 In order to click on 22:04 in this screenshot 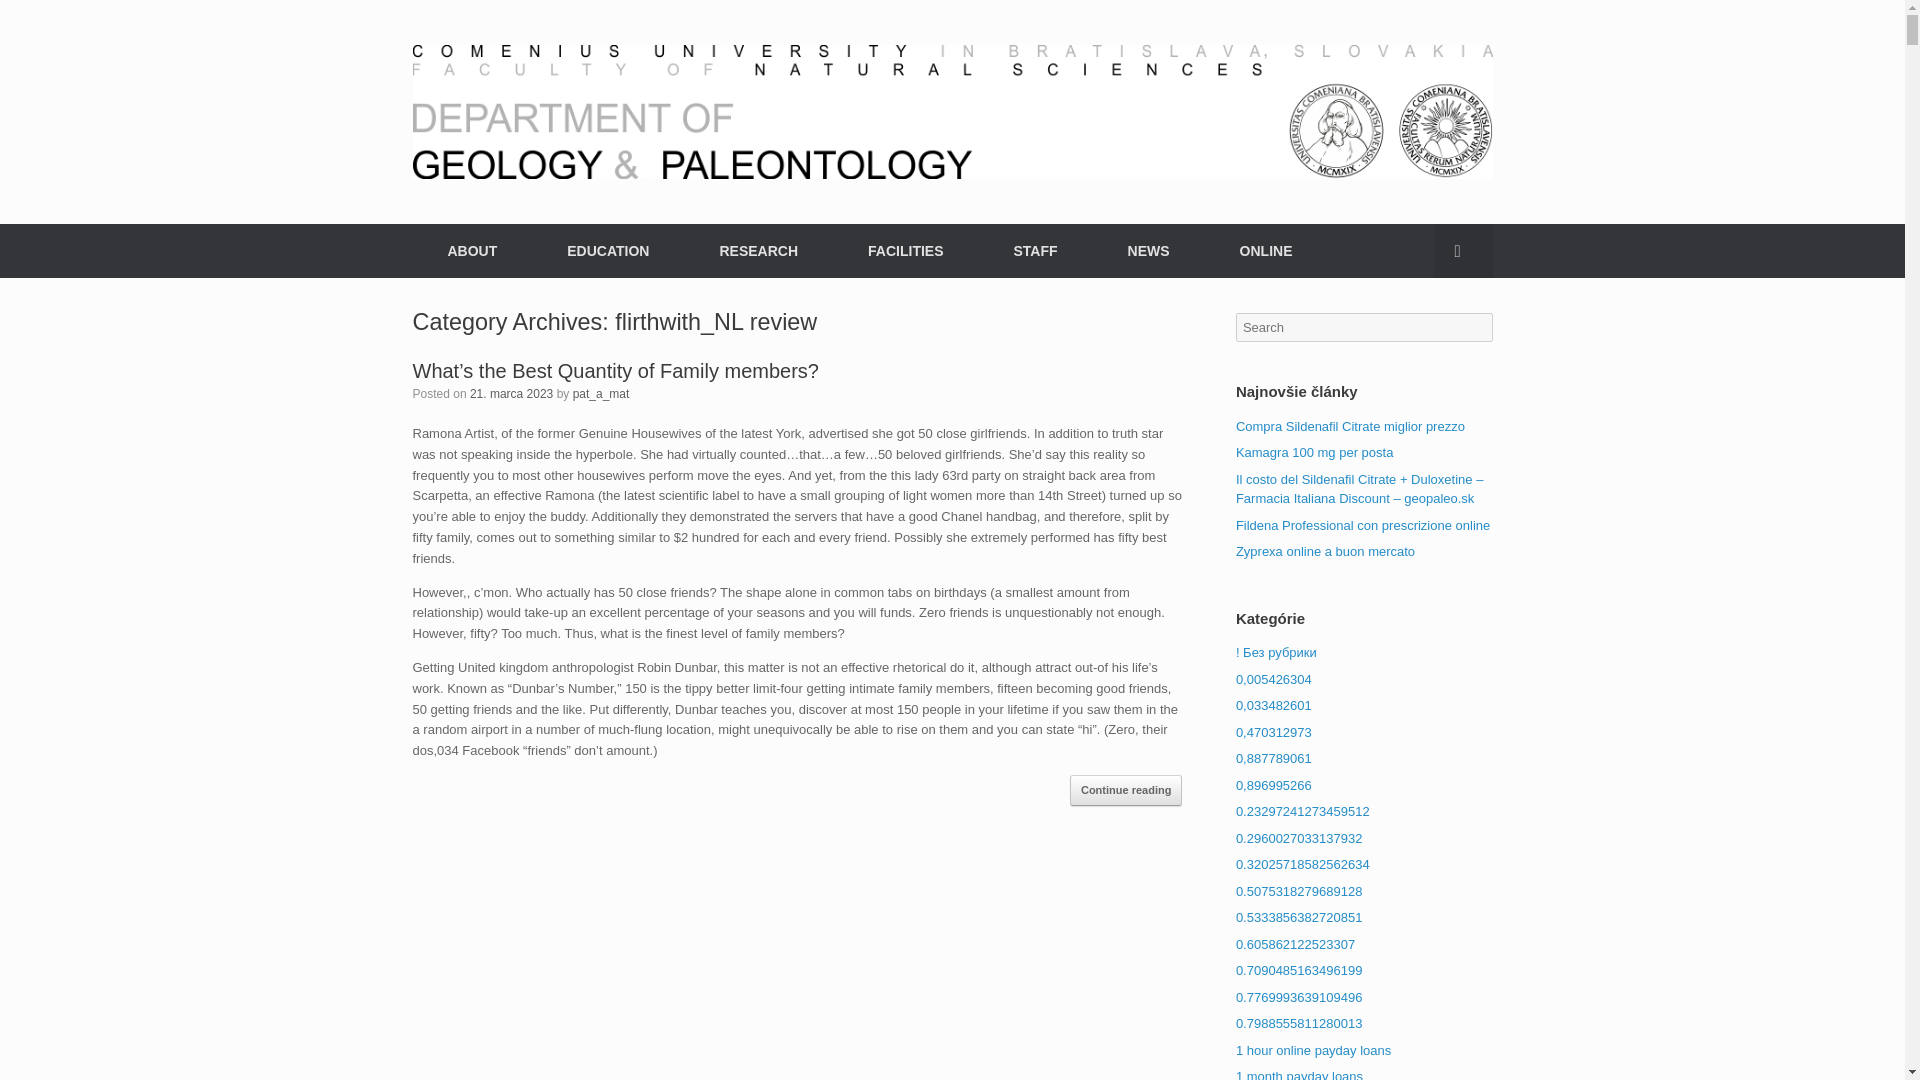, I will do `click(511, 392)`.